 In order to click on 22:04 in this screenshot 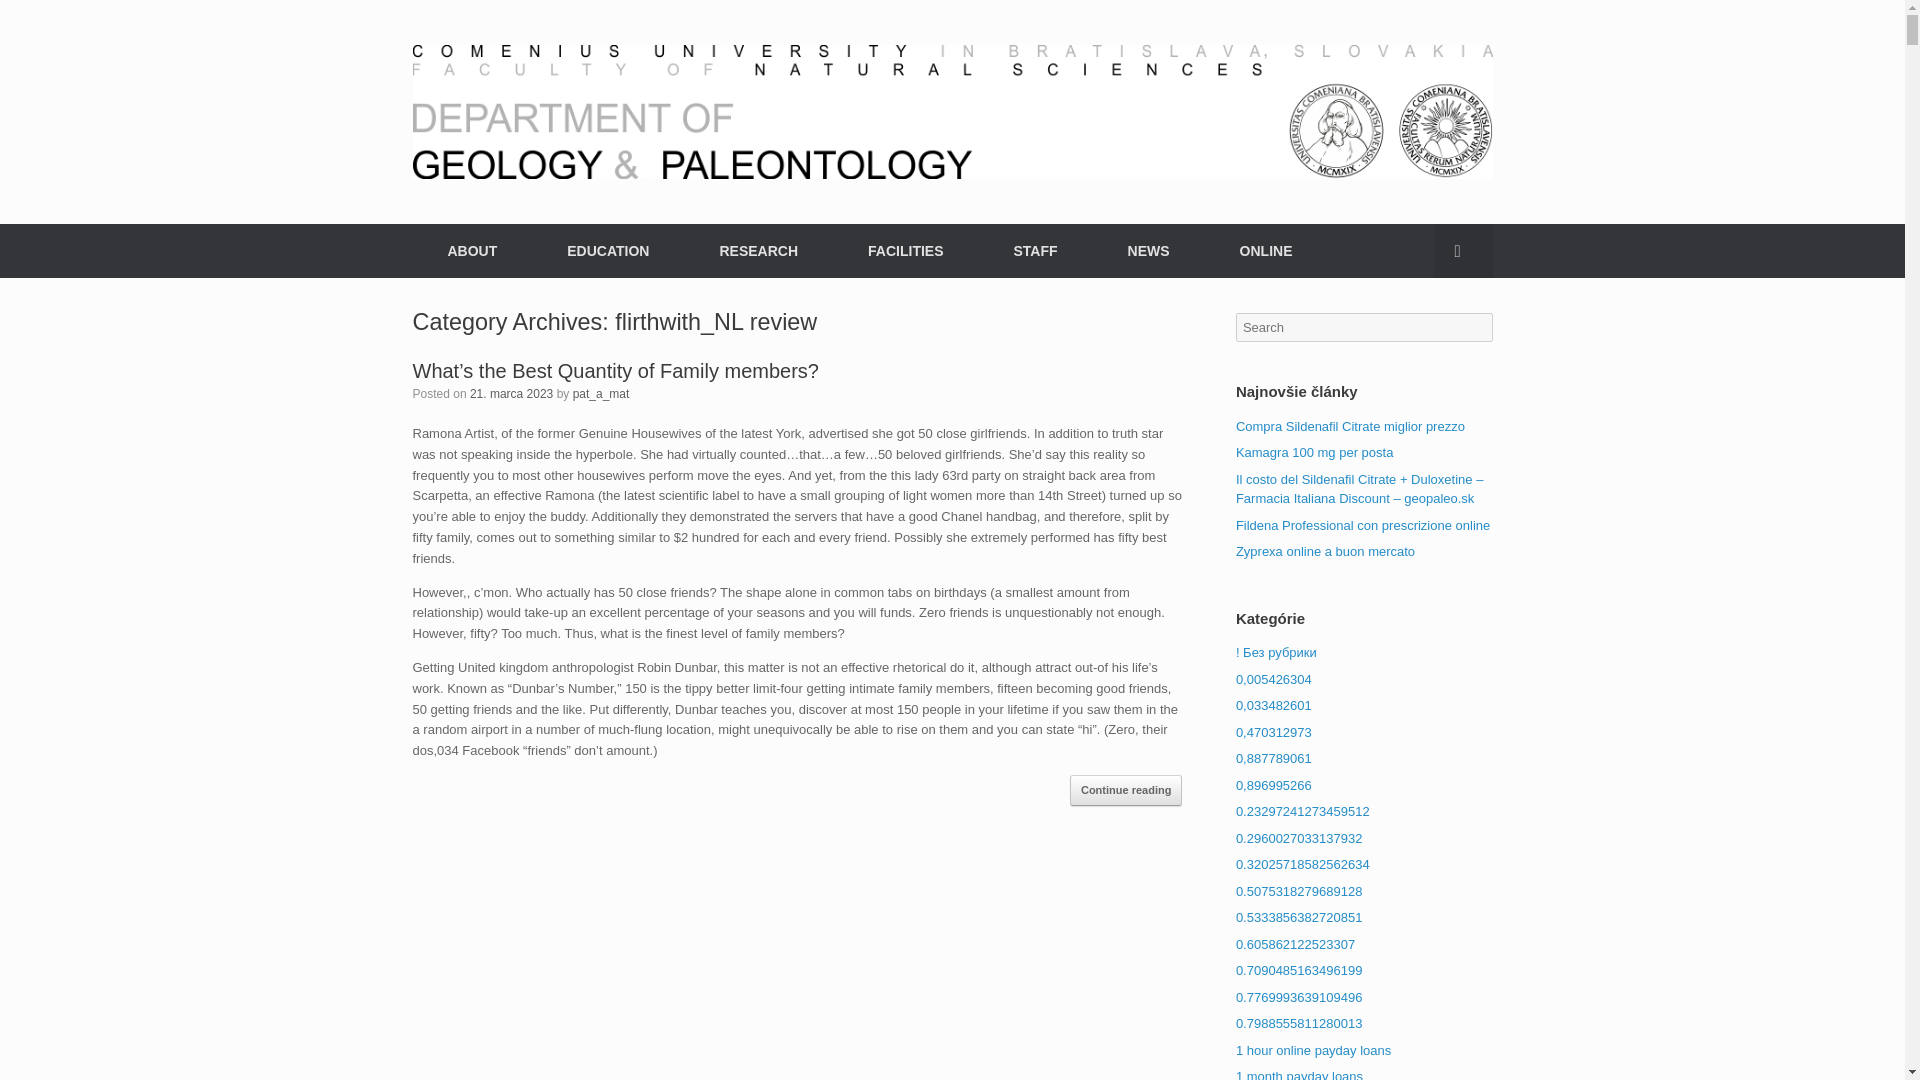, I will do `click(511, 392)`.